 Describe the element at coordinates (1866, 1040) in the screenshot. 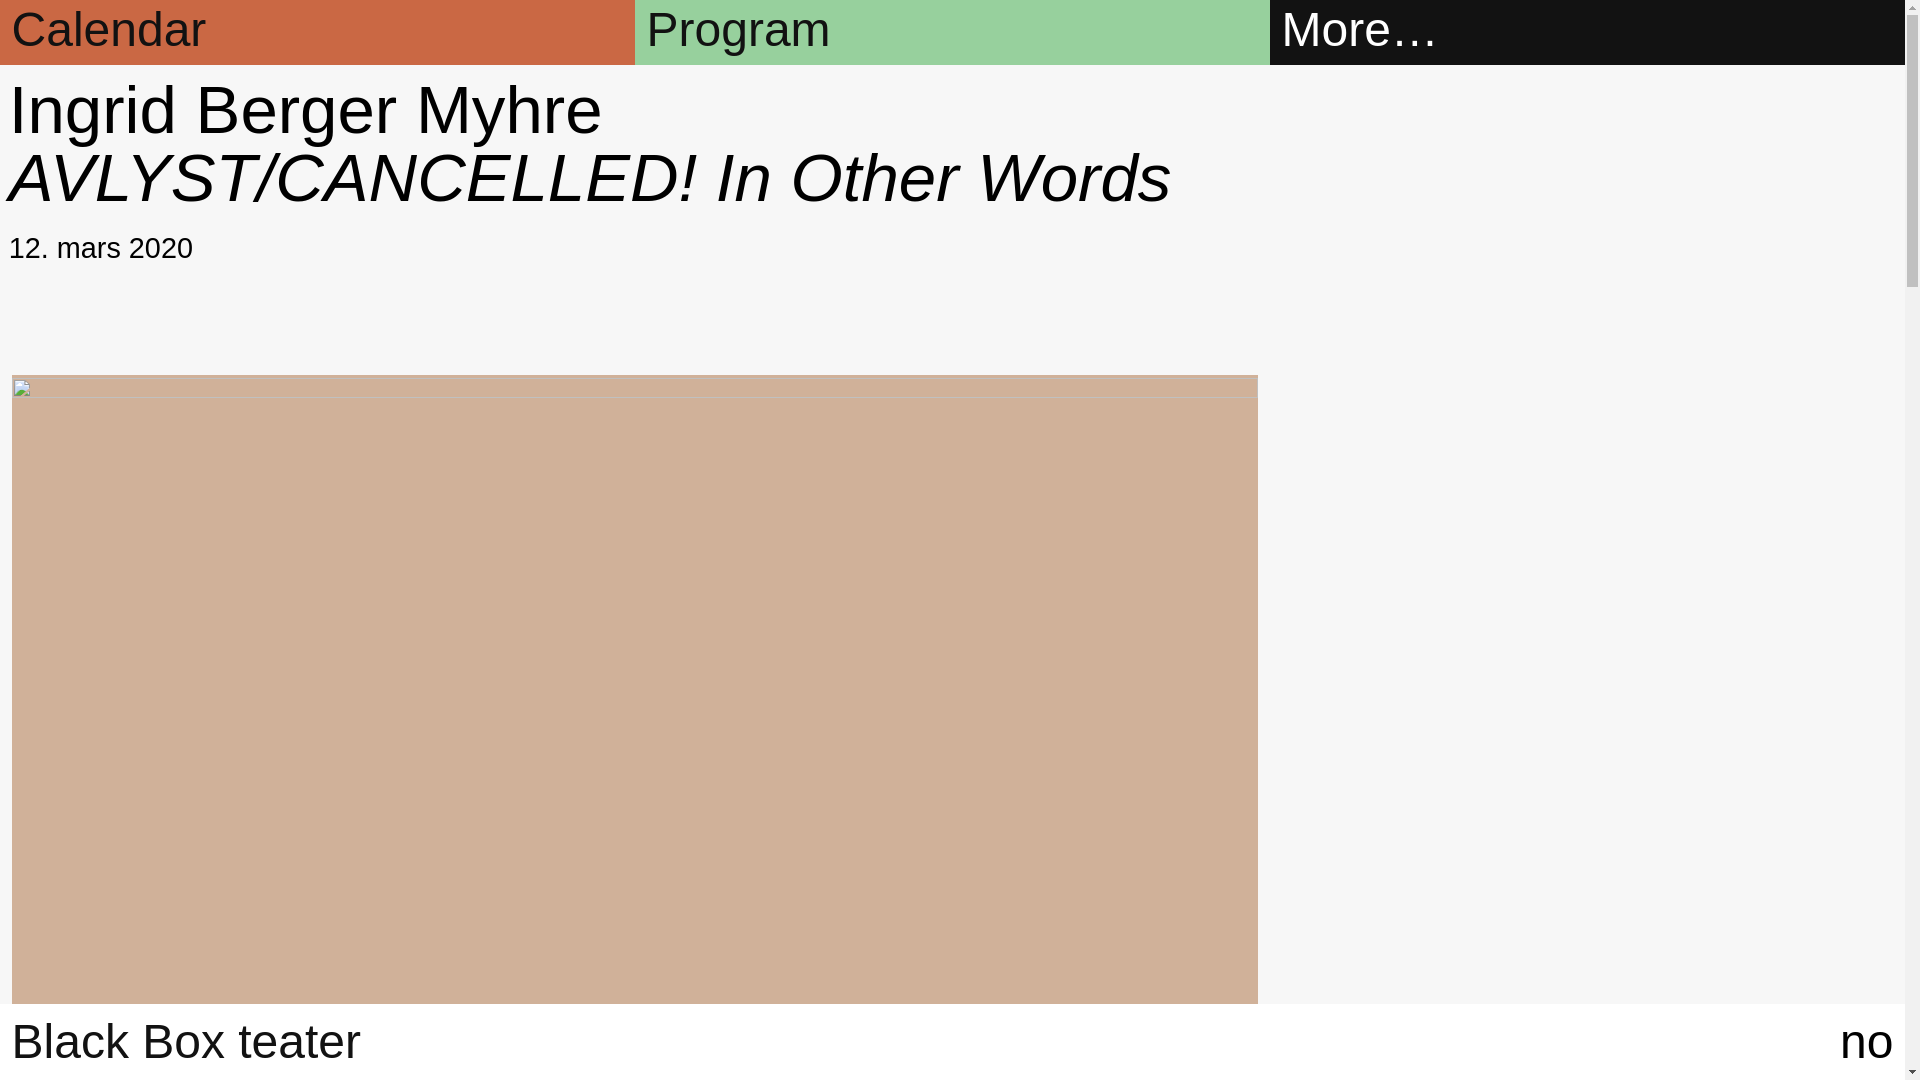

I see `Bytt til norsk` at that location.